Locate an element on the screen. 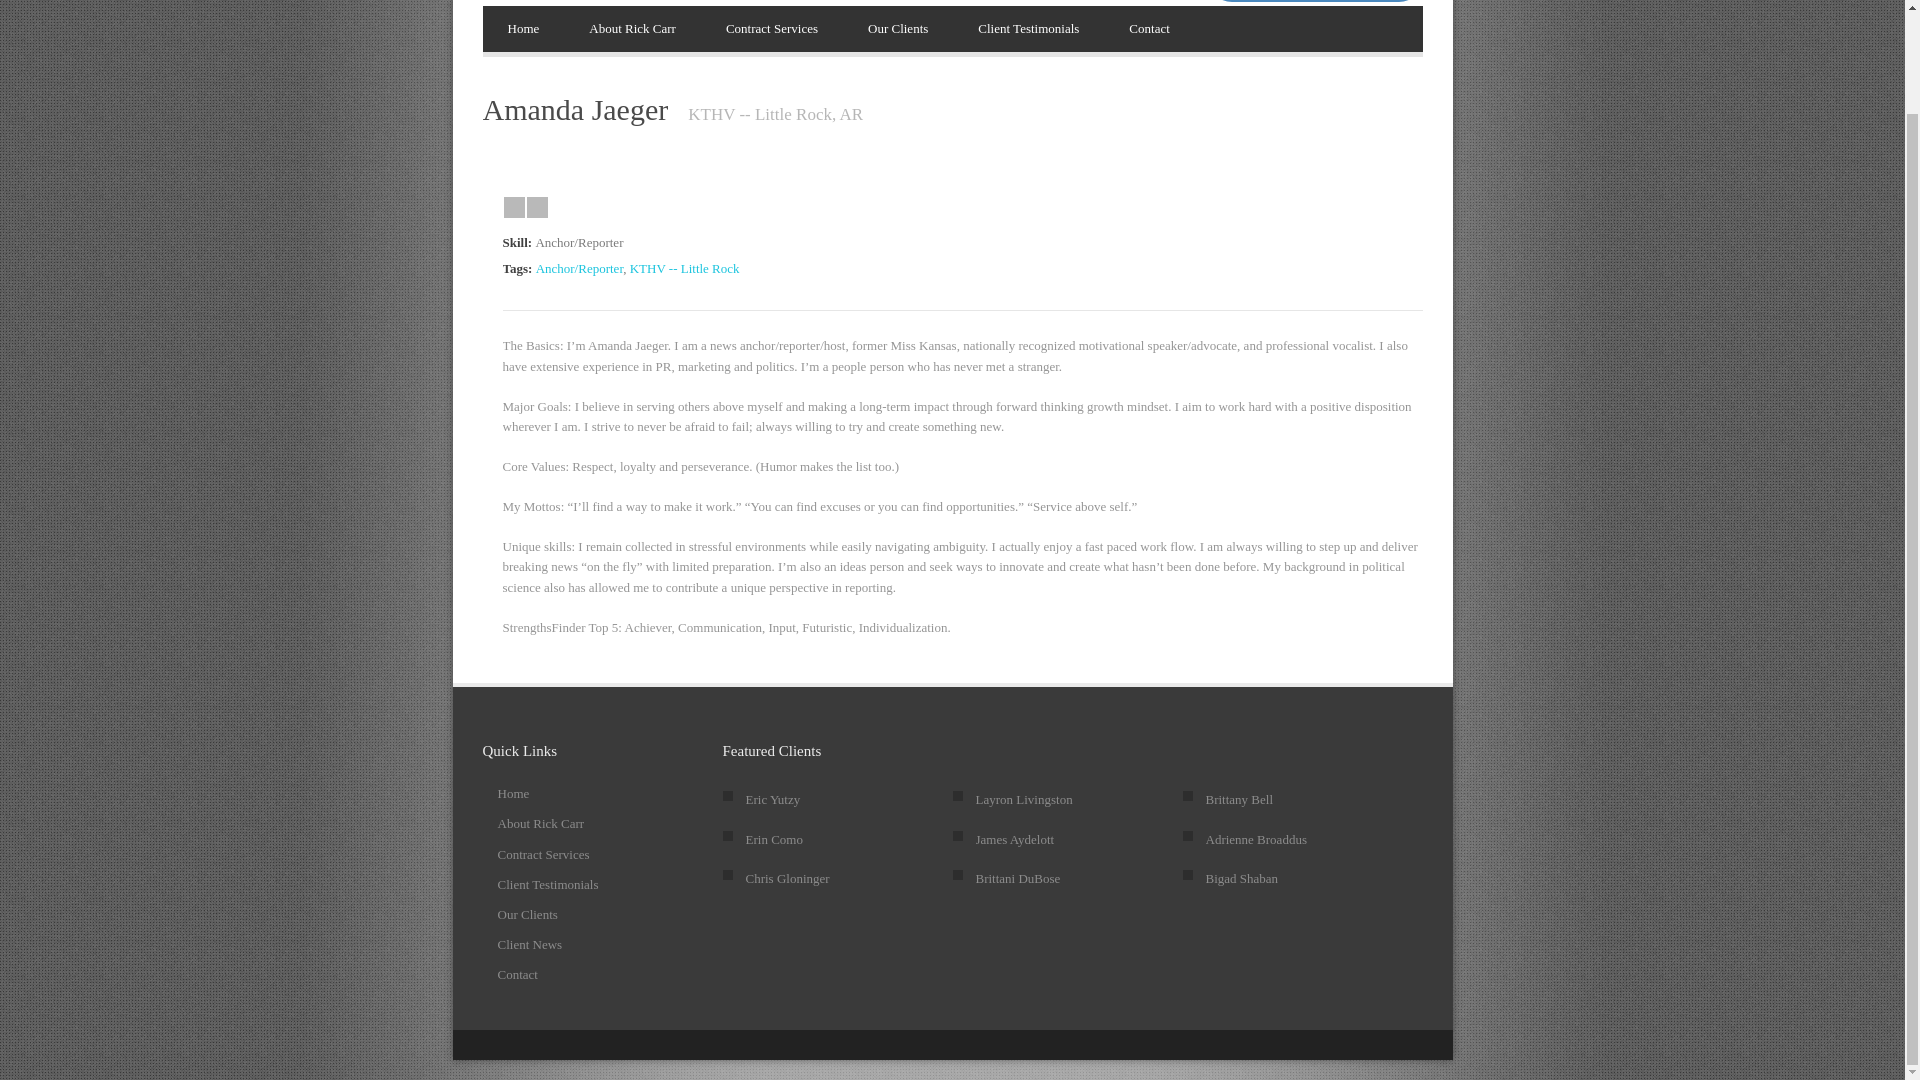 This screenshot has height=1080, width=1920. Chris Gloninger is located at coordinates (788, 878).